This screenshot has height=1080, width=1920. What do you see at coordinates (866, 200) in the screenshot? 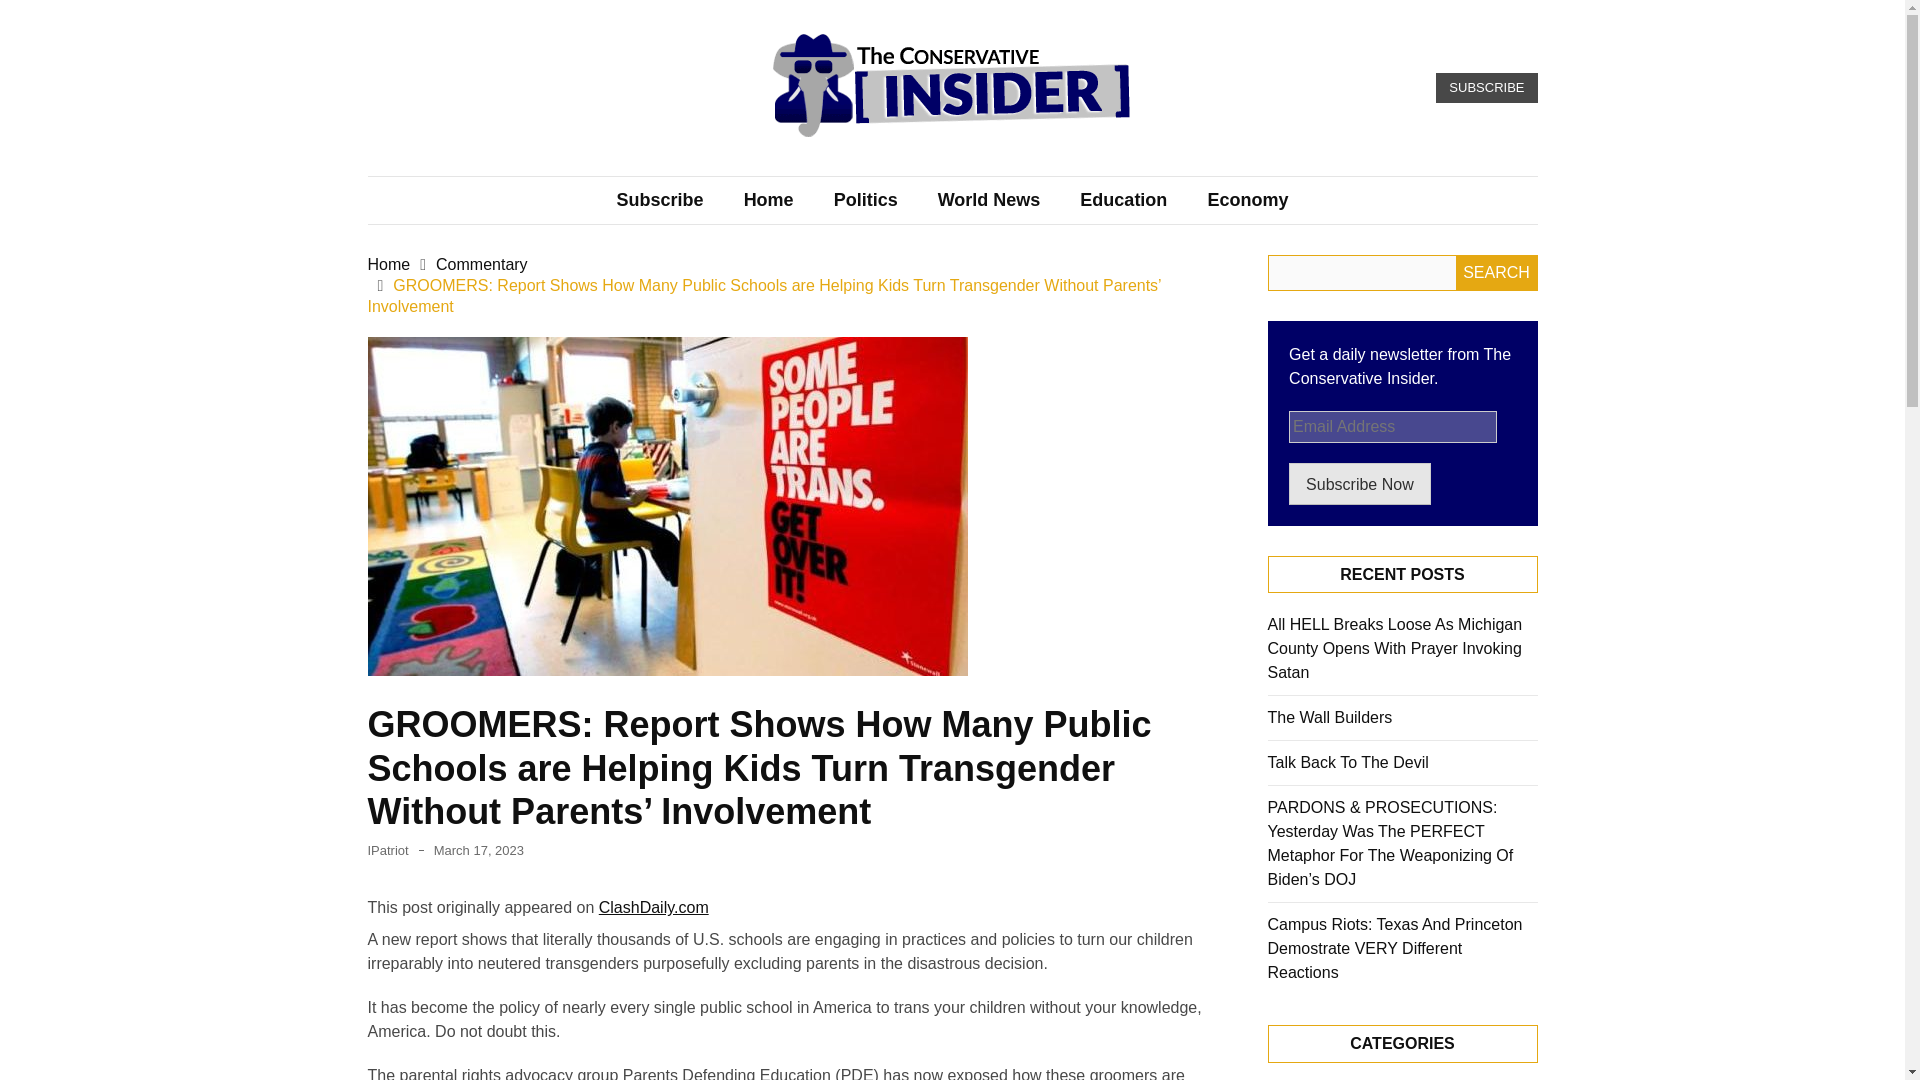
I see `Politics` at bounding box center [866, 200].